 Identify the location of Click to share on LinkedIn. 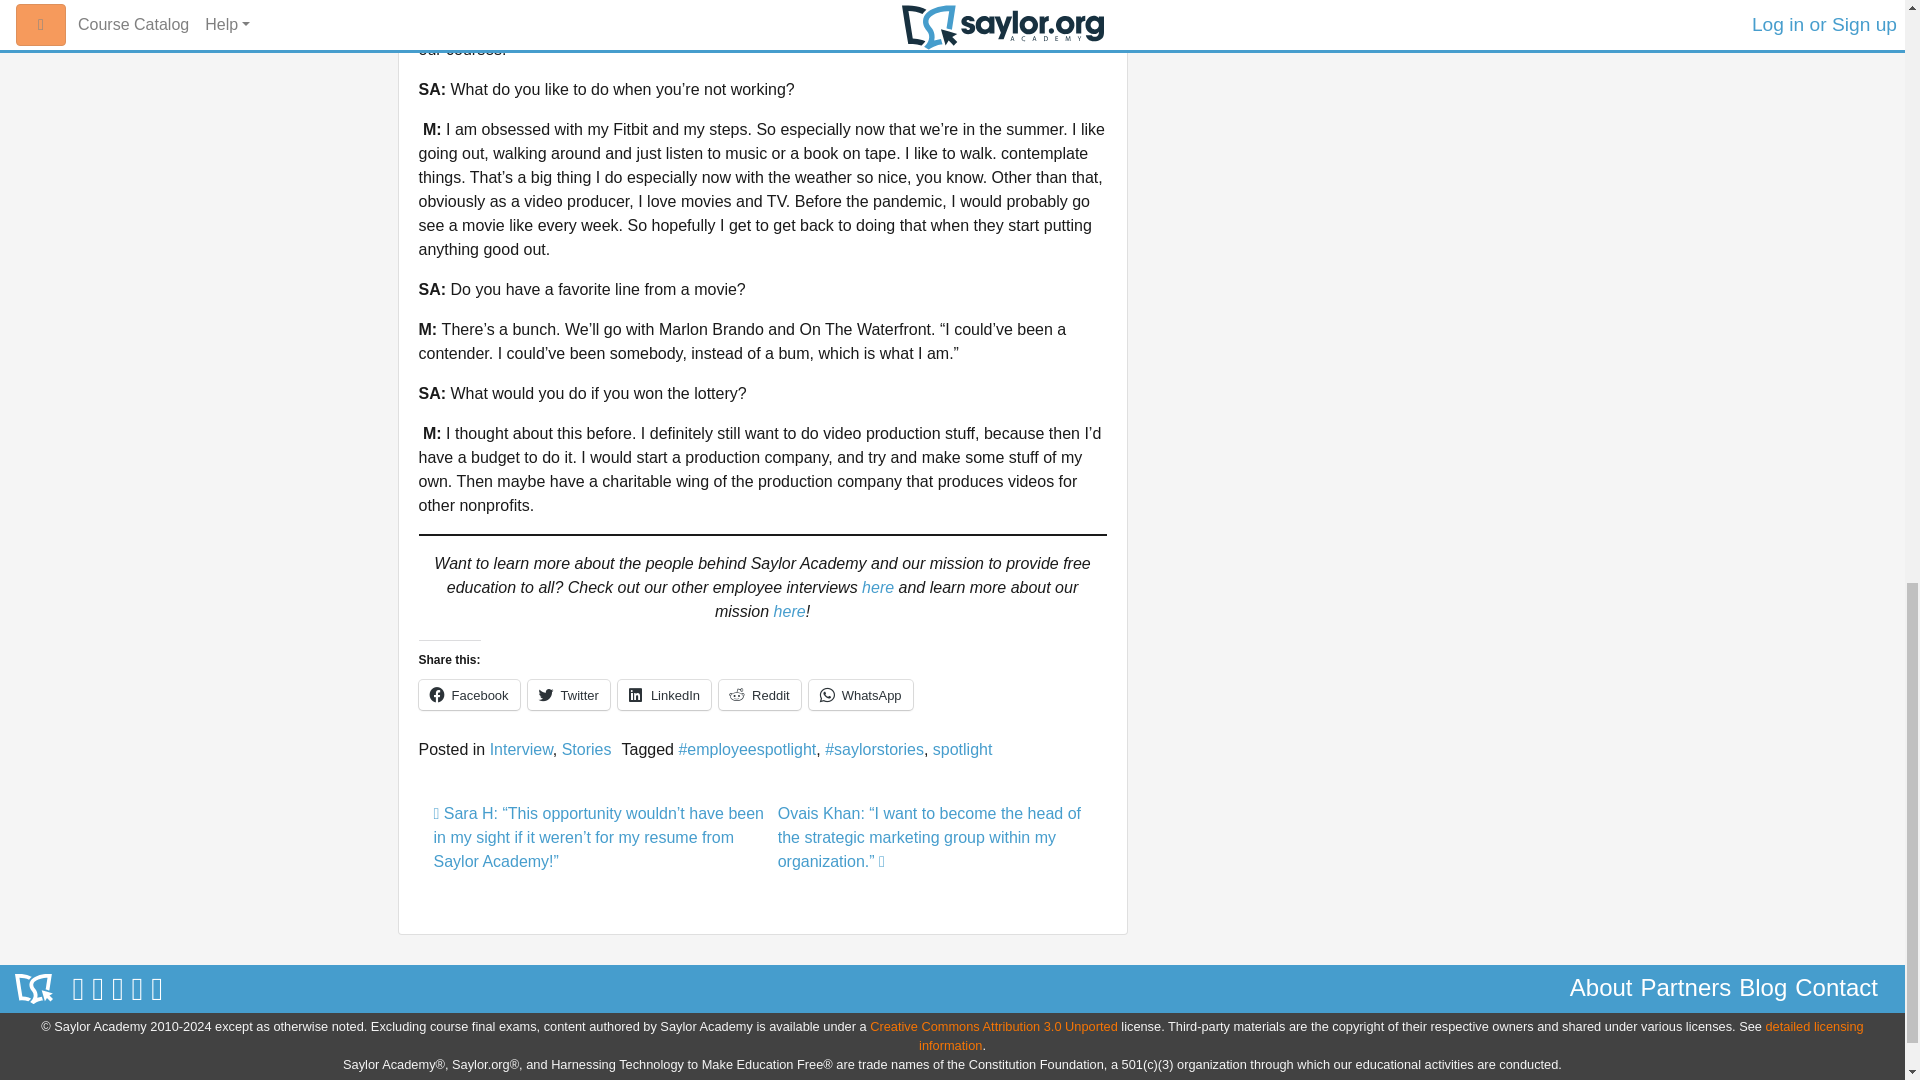
(664, 694).